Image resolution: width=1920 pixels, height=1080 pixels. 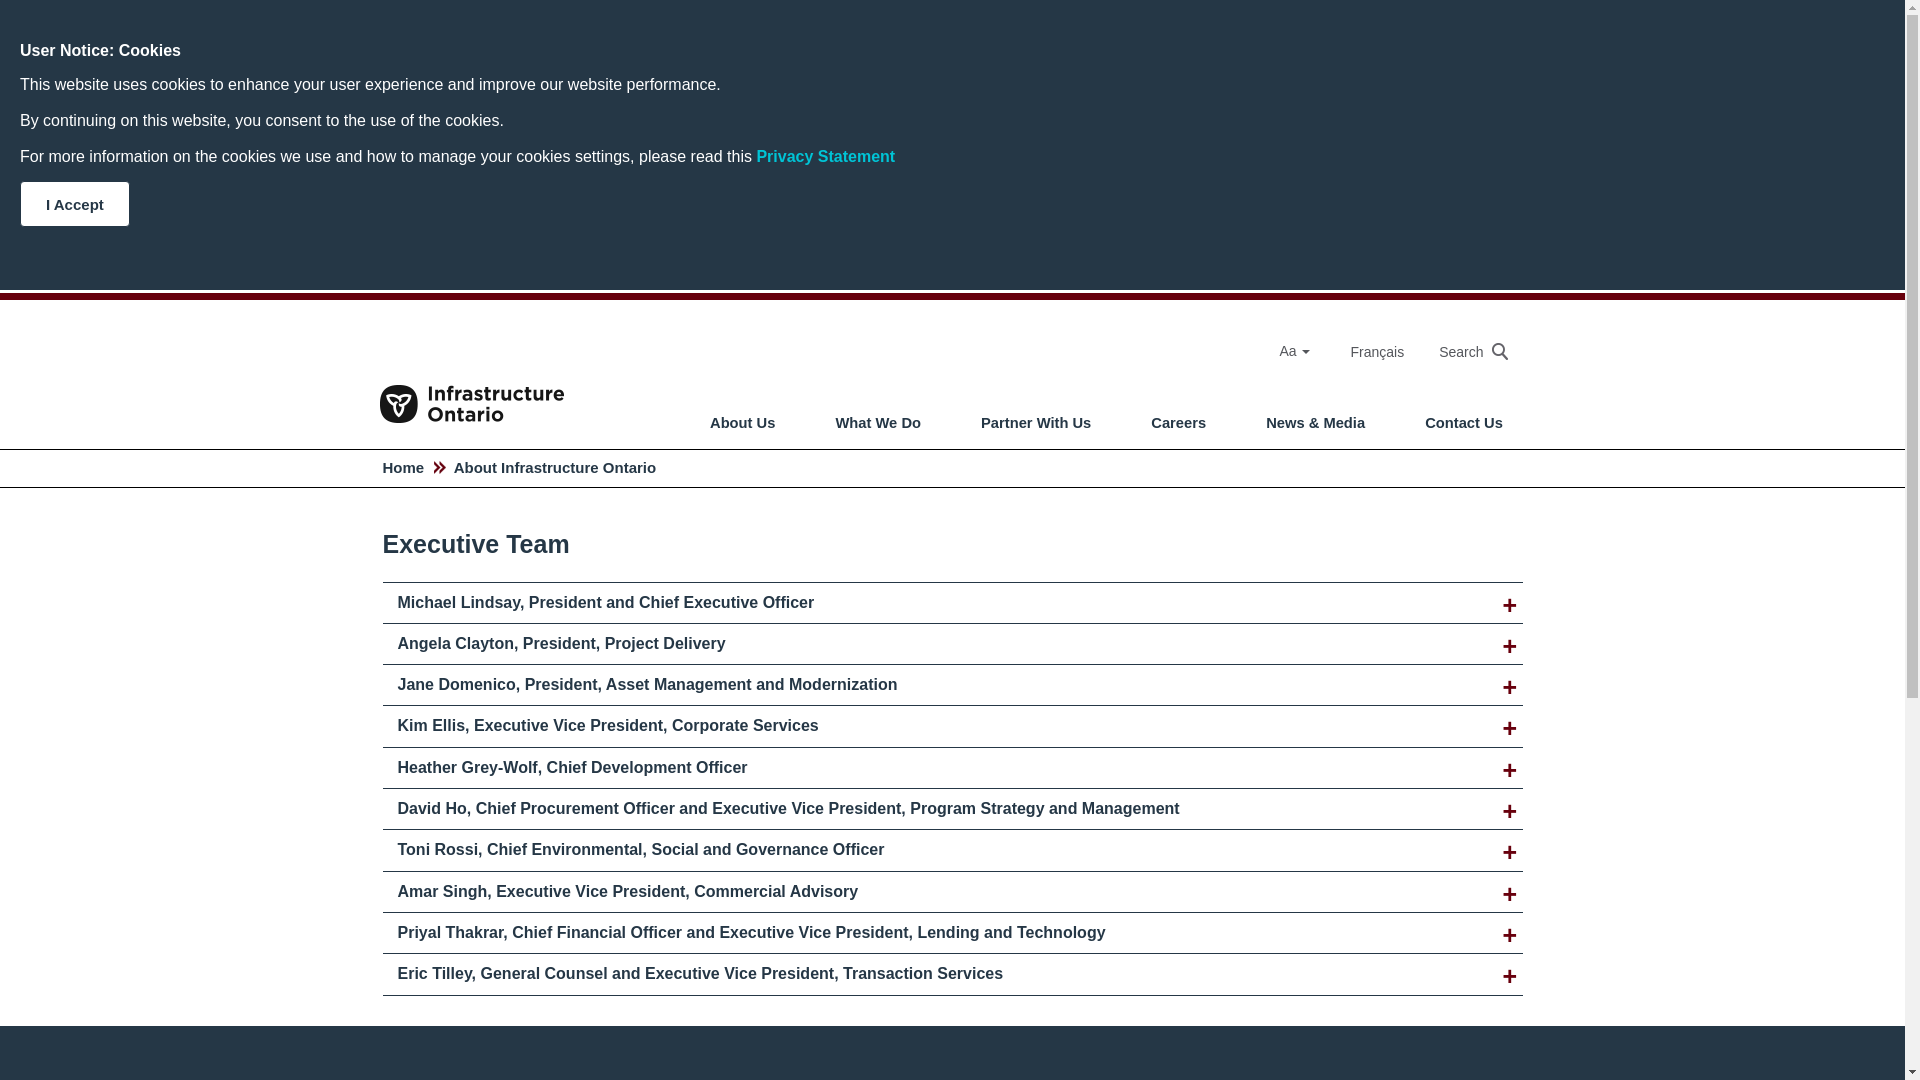 I want to click on Search, so click(x=1462, y=351).